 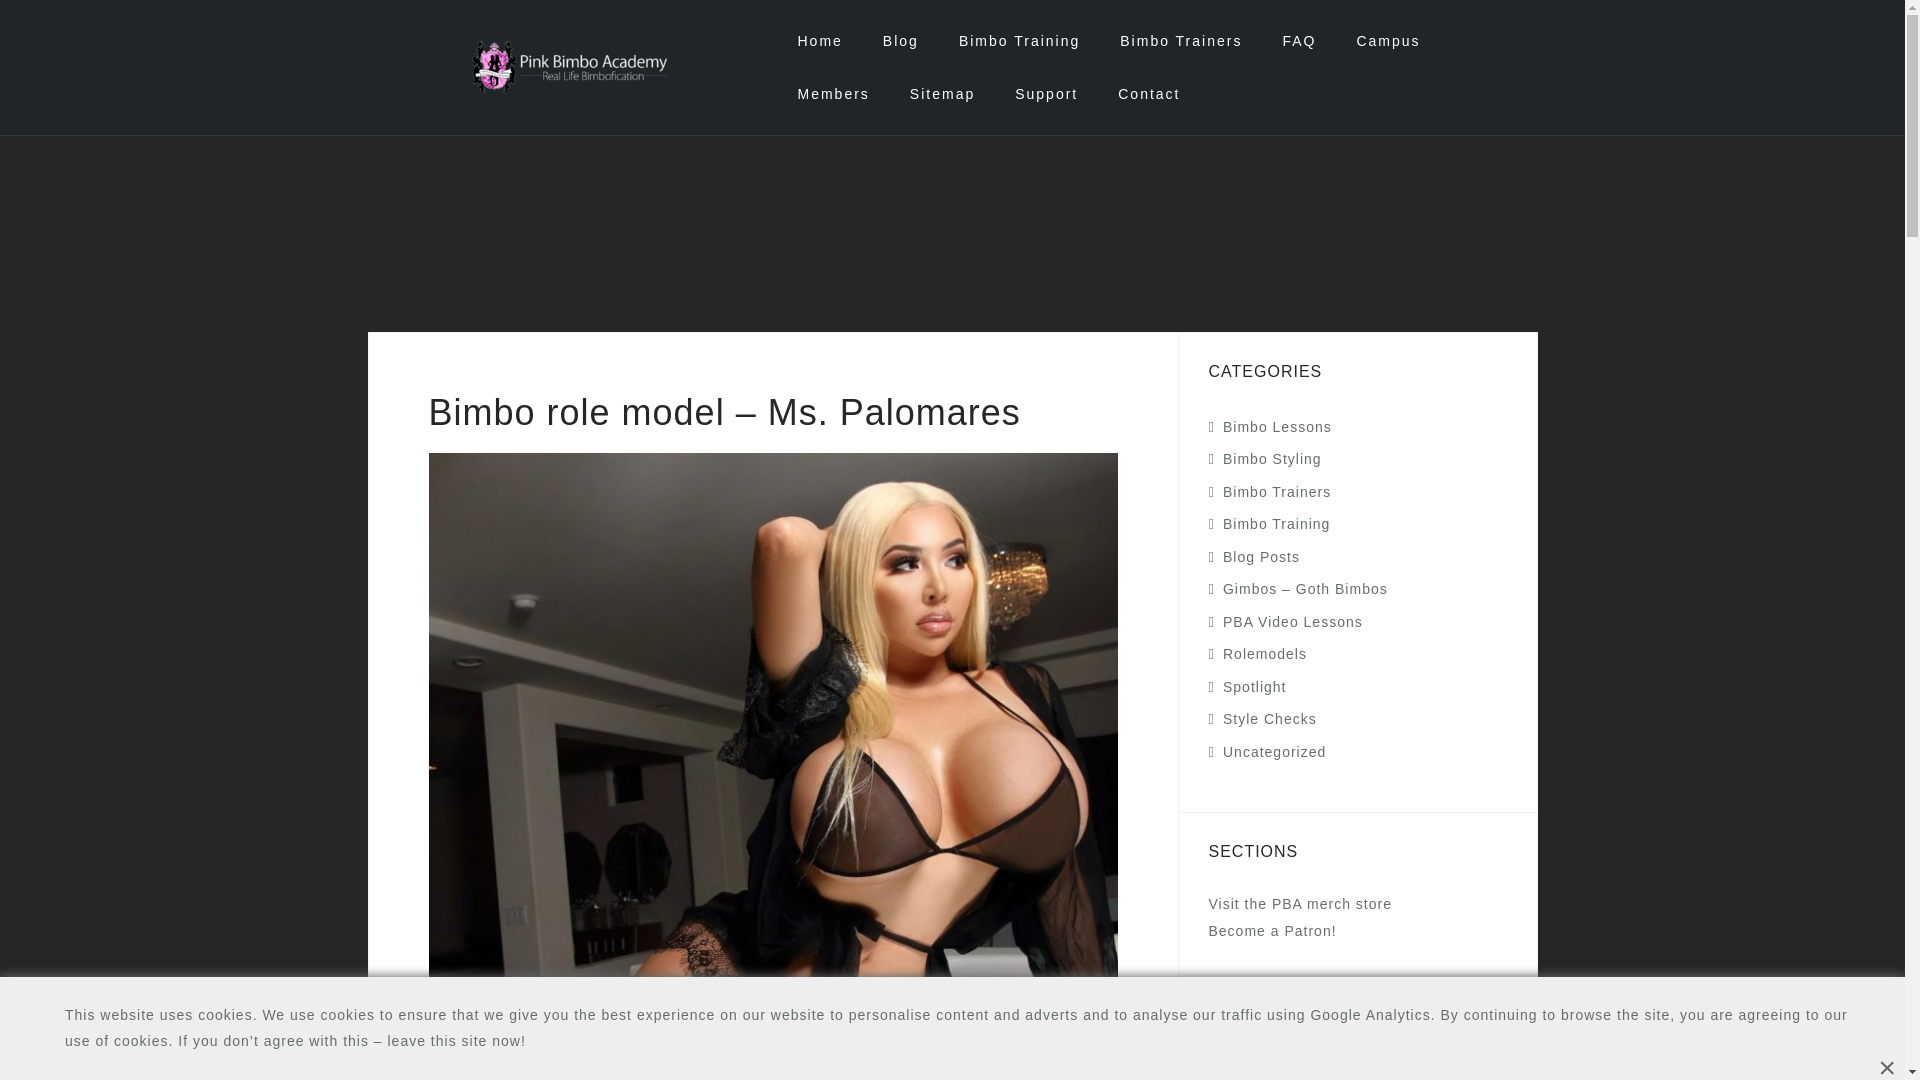 I want to click on Sitemap, so click(x=942, y=94).